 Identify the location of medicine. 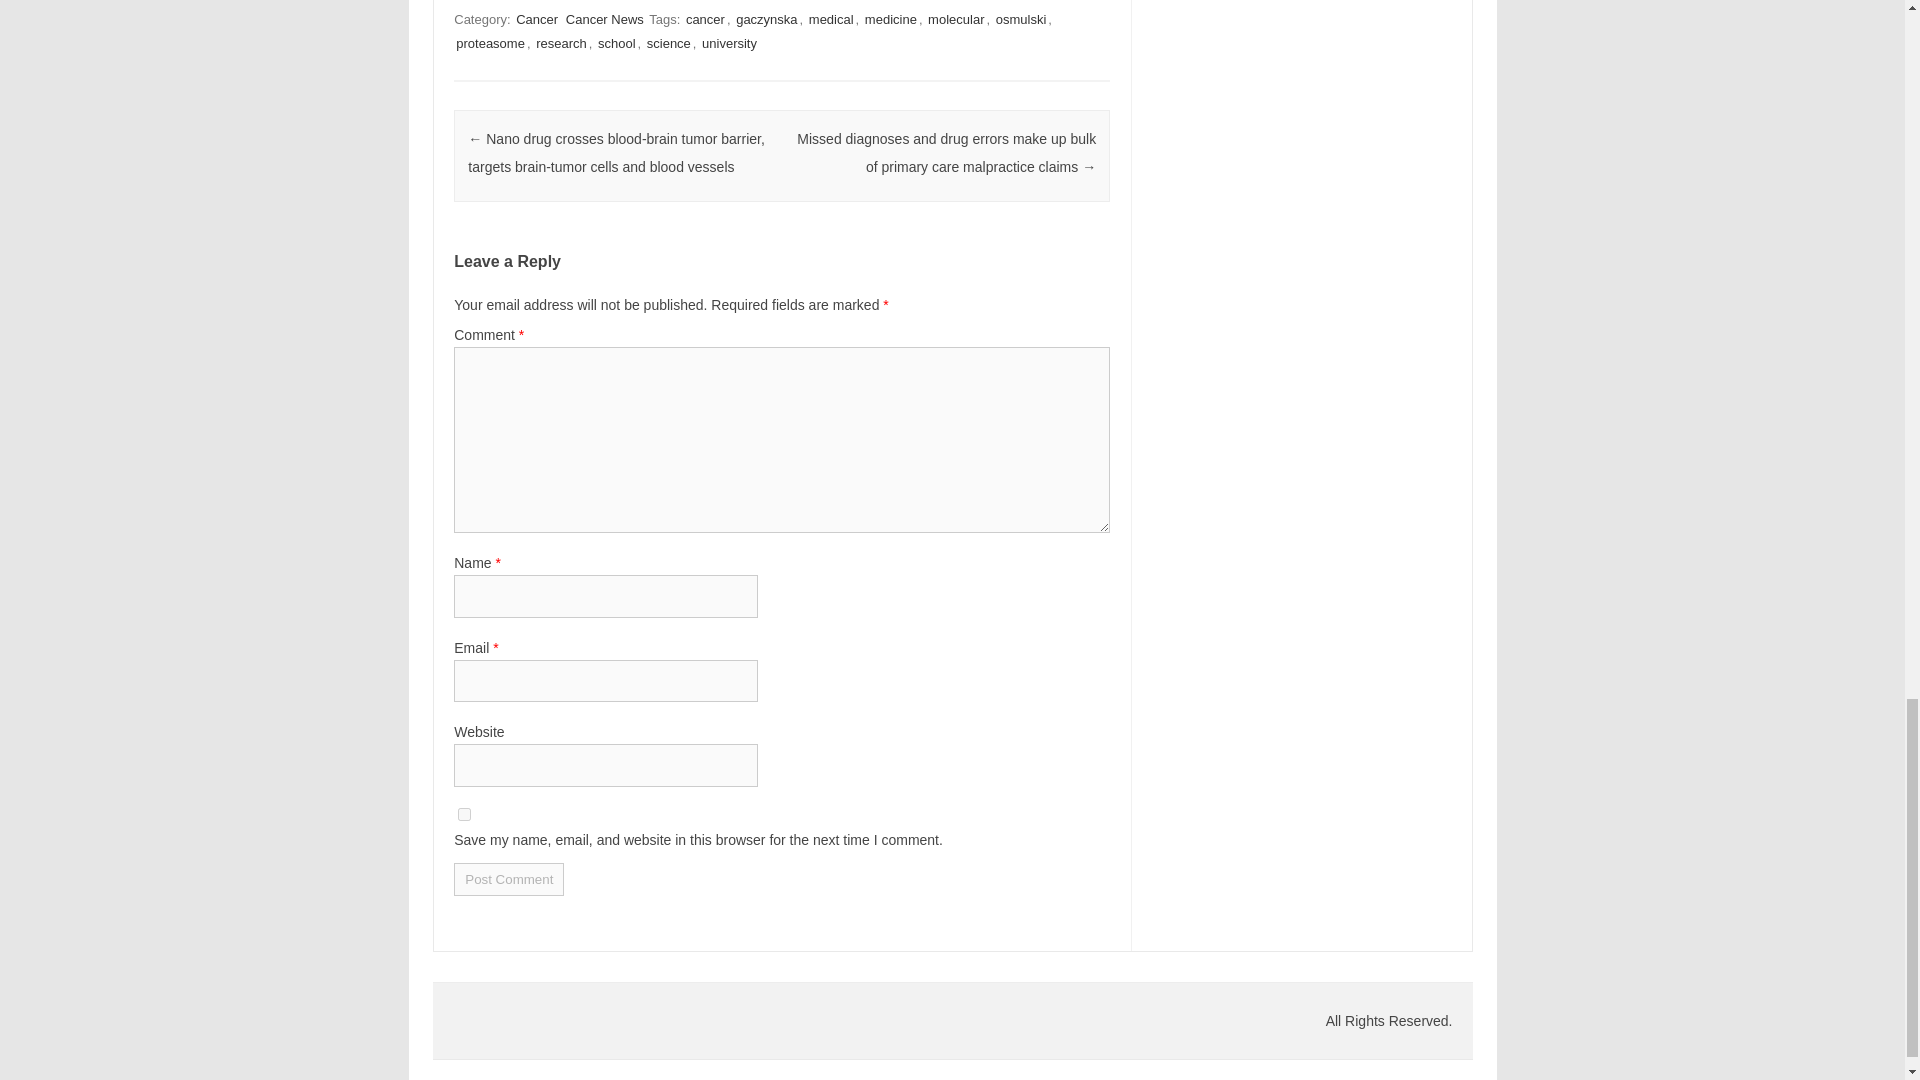
(890, 19).